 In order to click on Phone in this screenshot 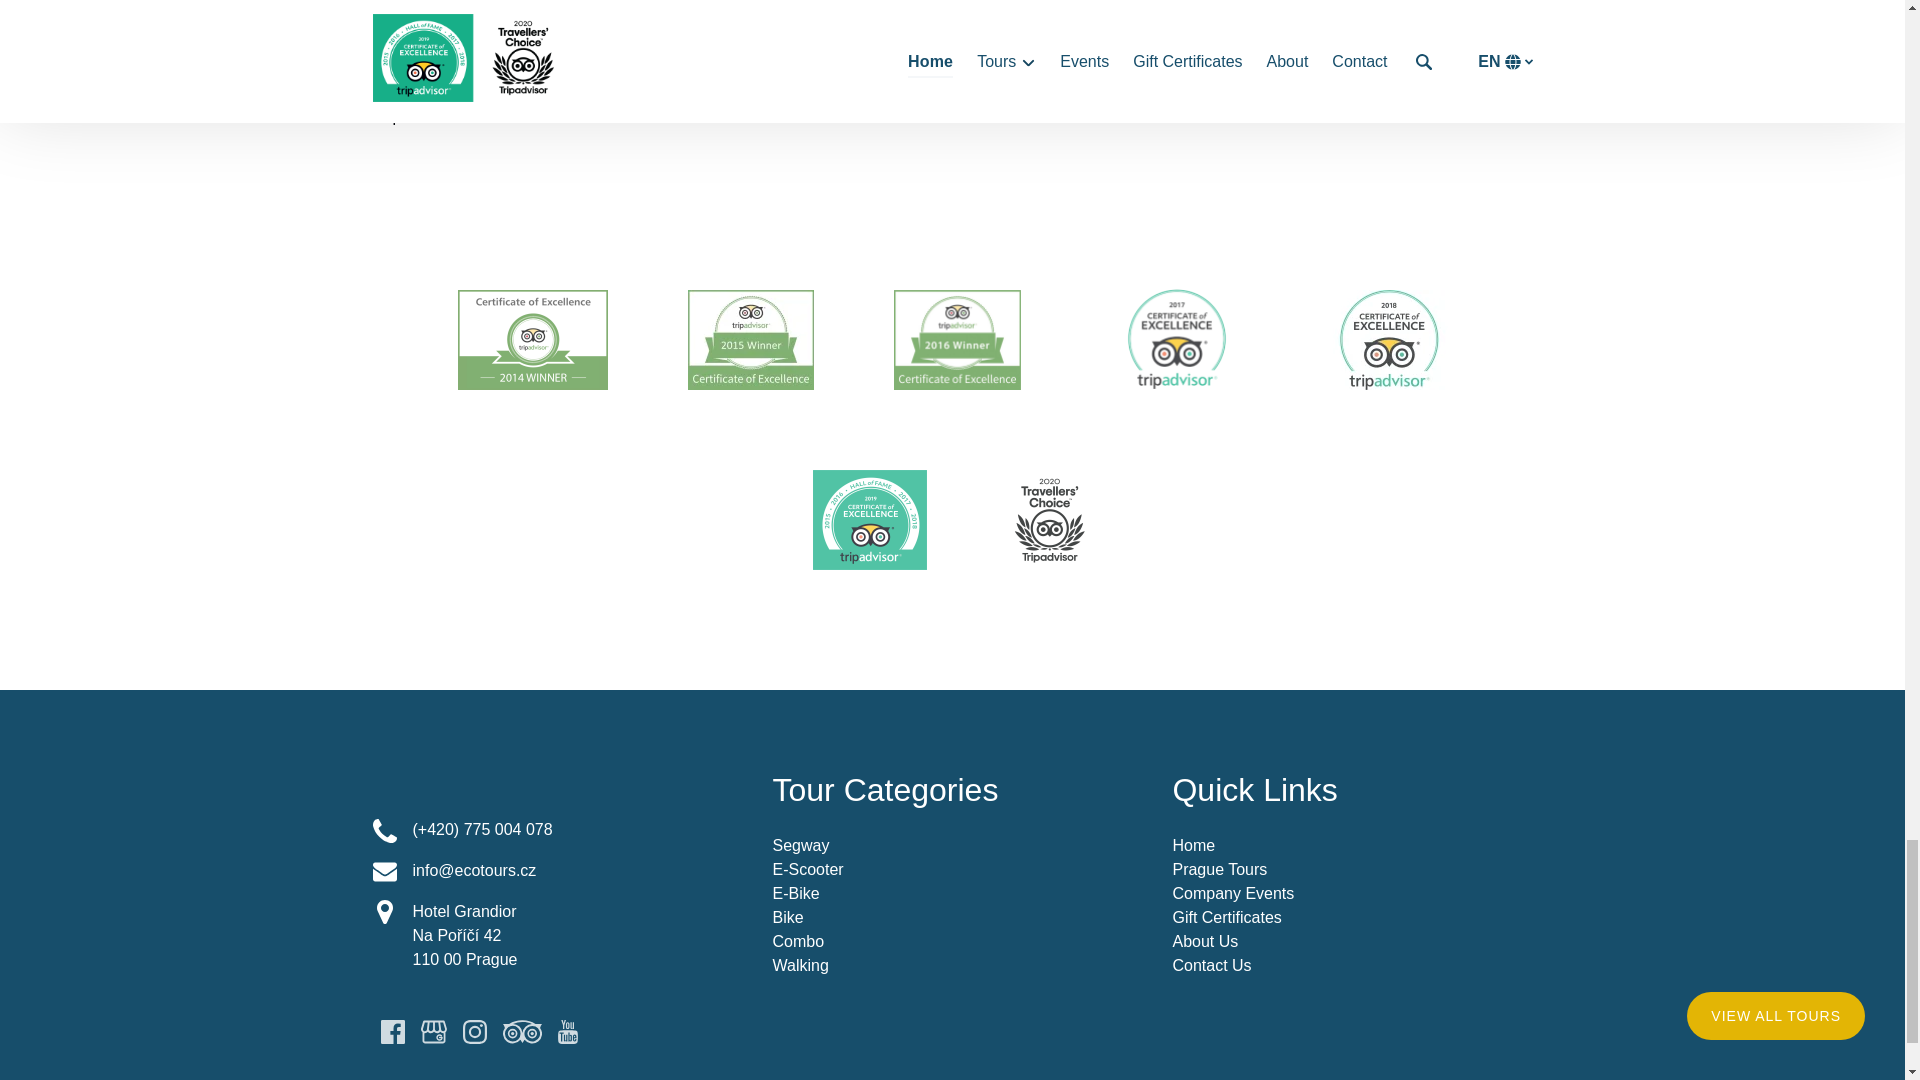, I will do `click(384, 830)`.